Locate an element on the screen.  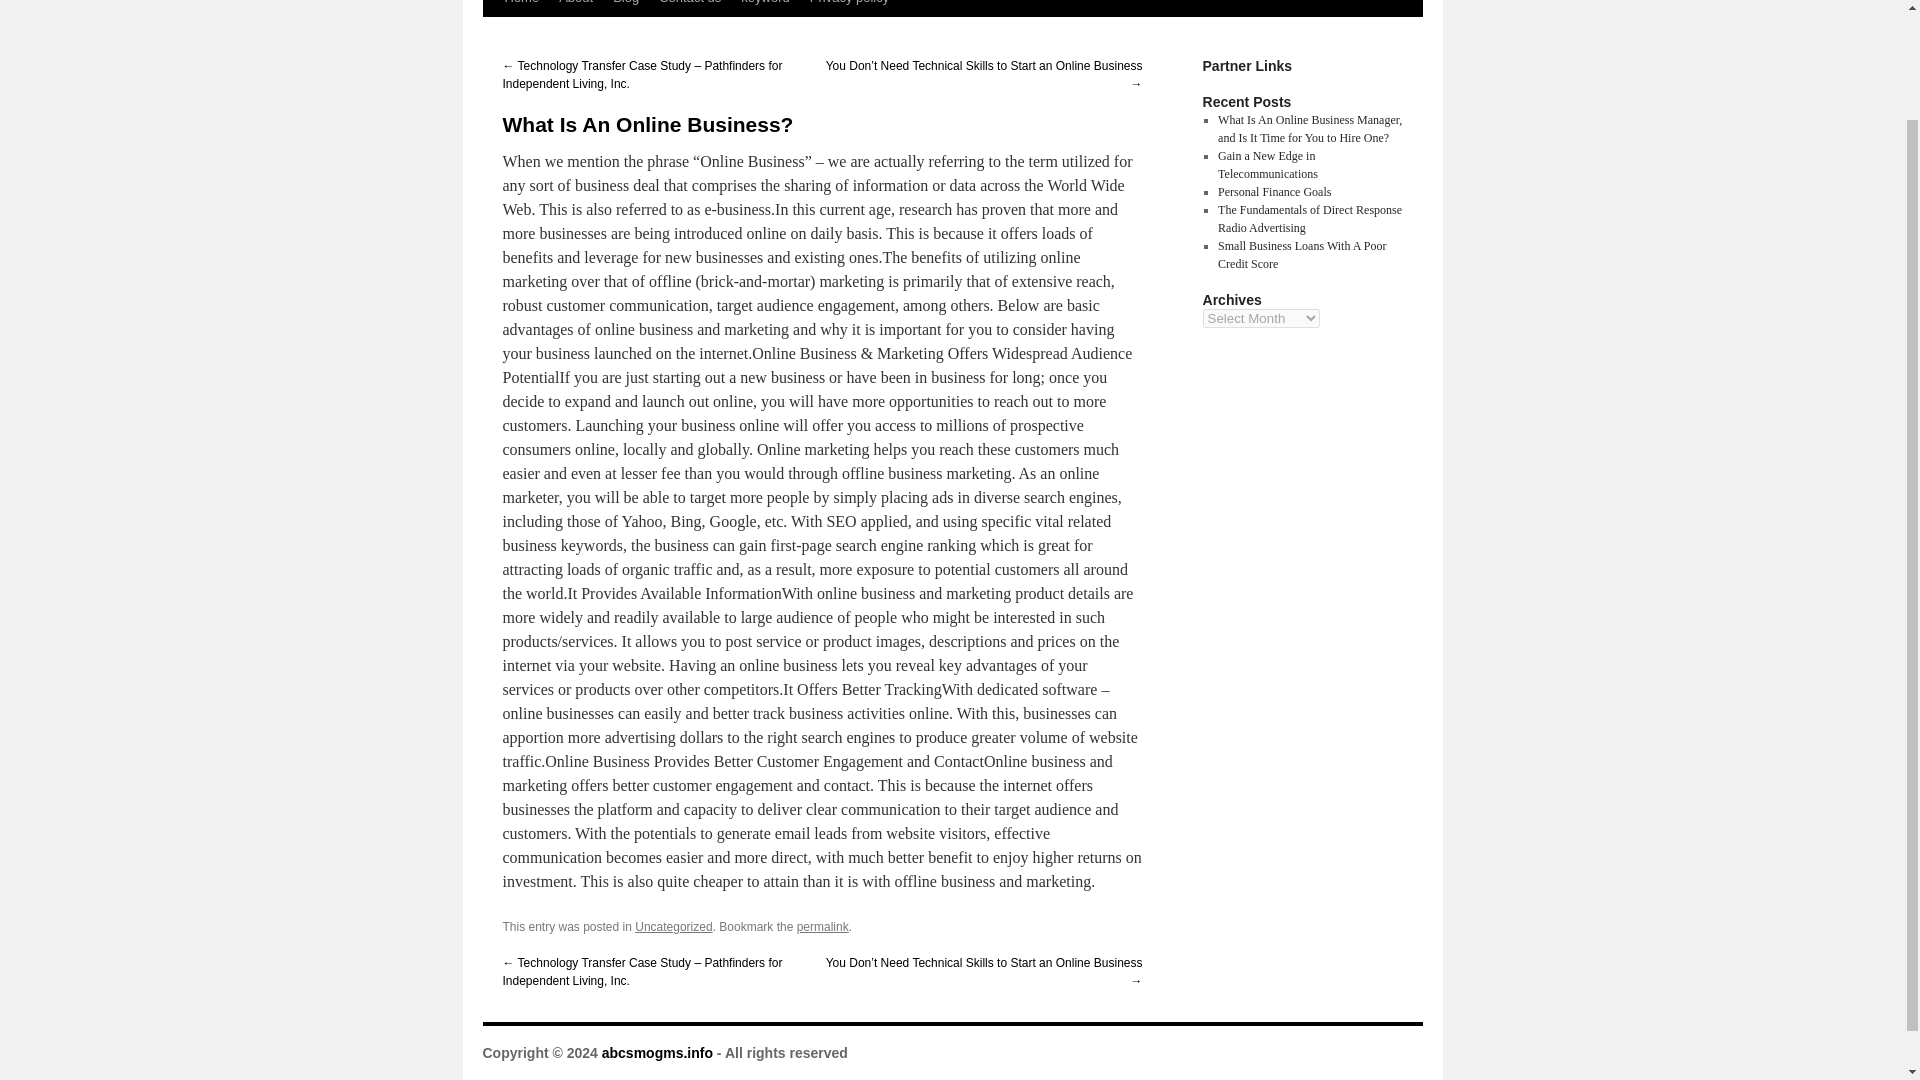
Privacy policy is located at coordinates (849, 8).